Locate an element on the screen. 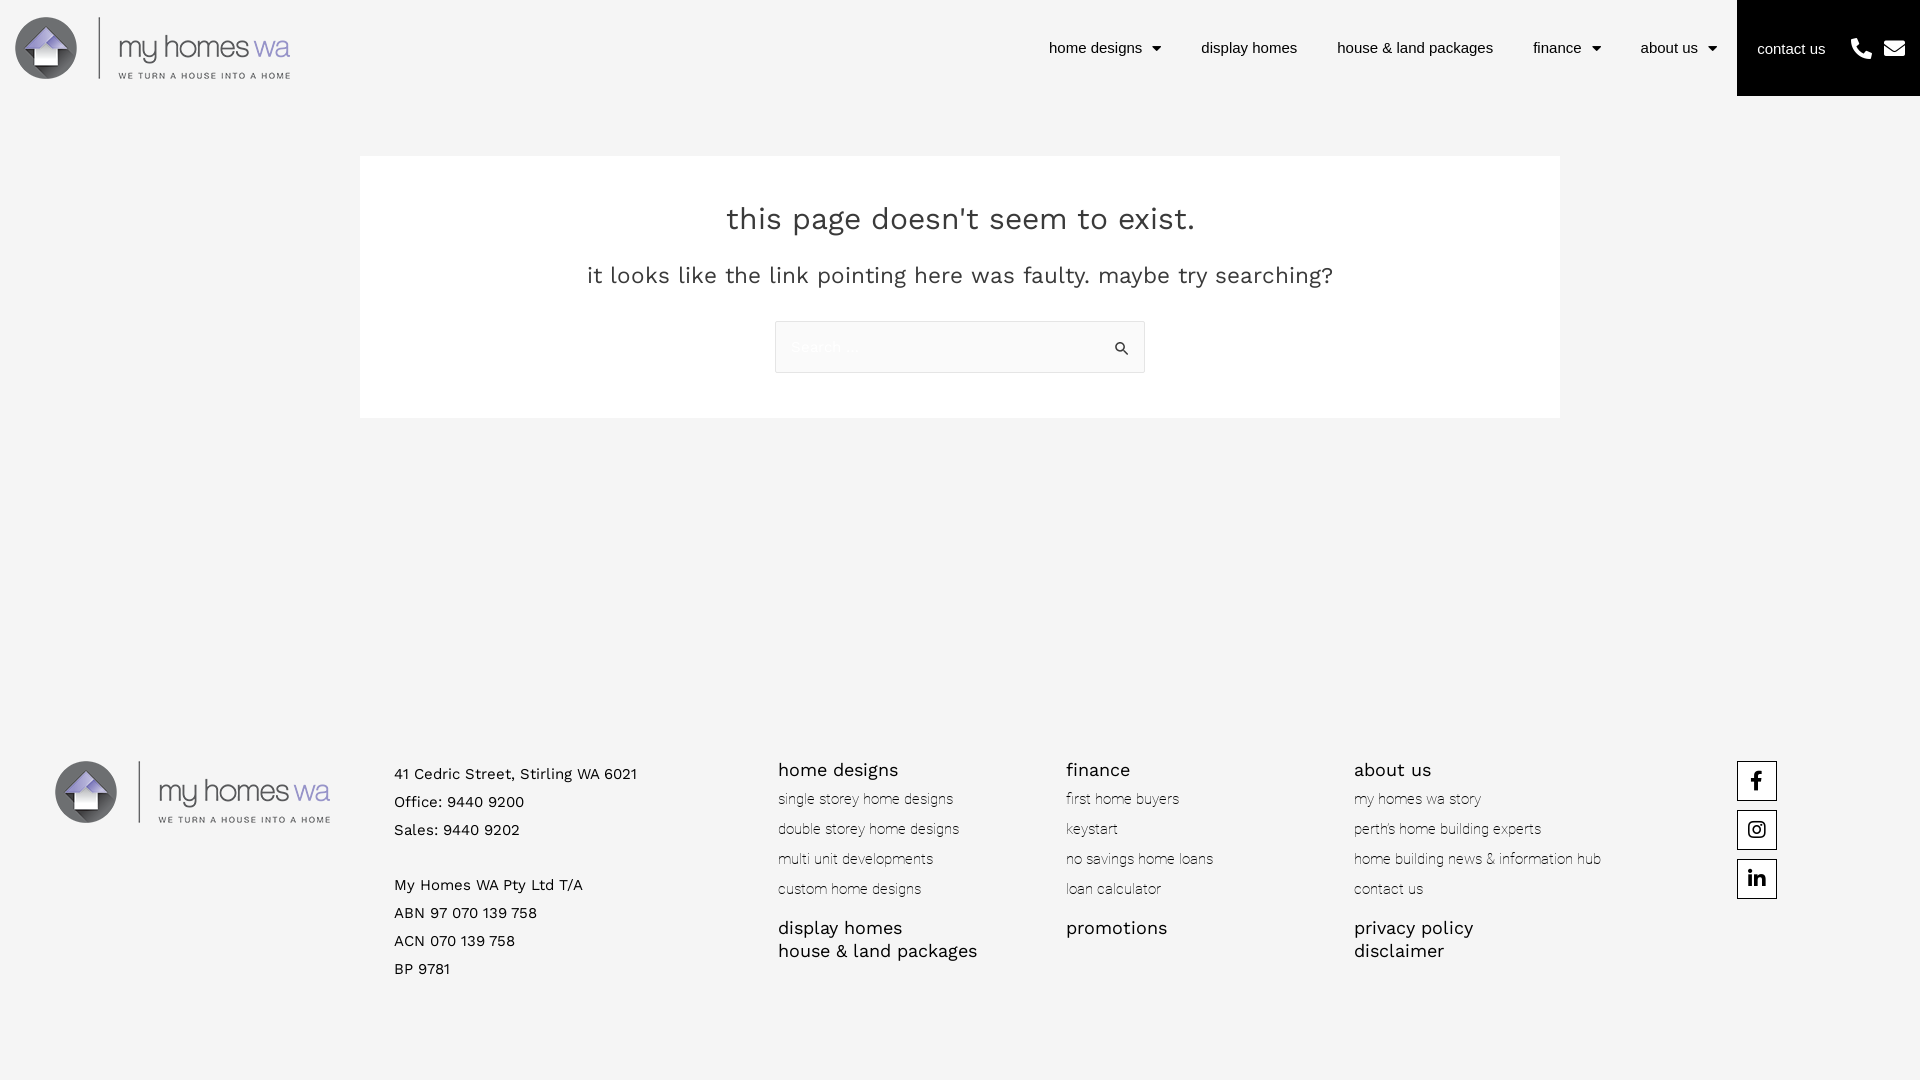  contact us is located at coordinates (1488, 889).